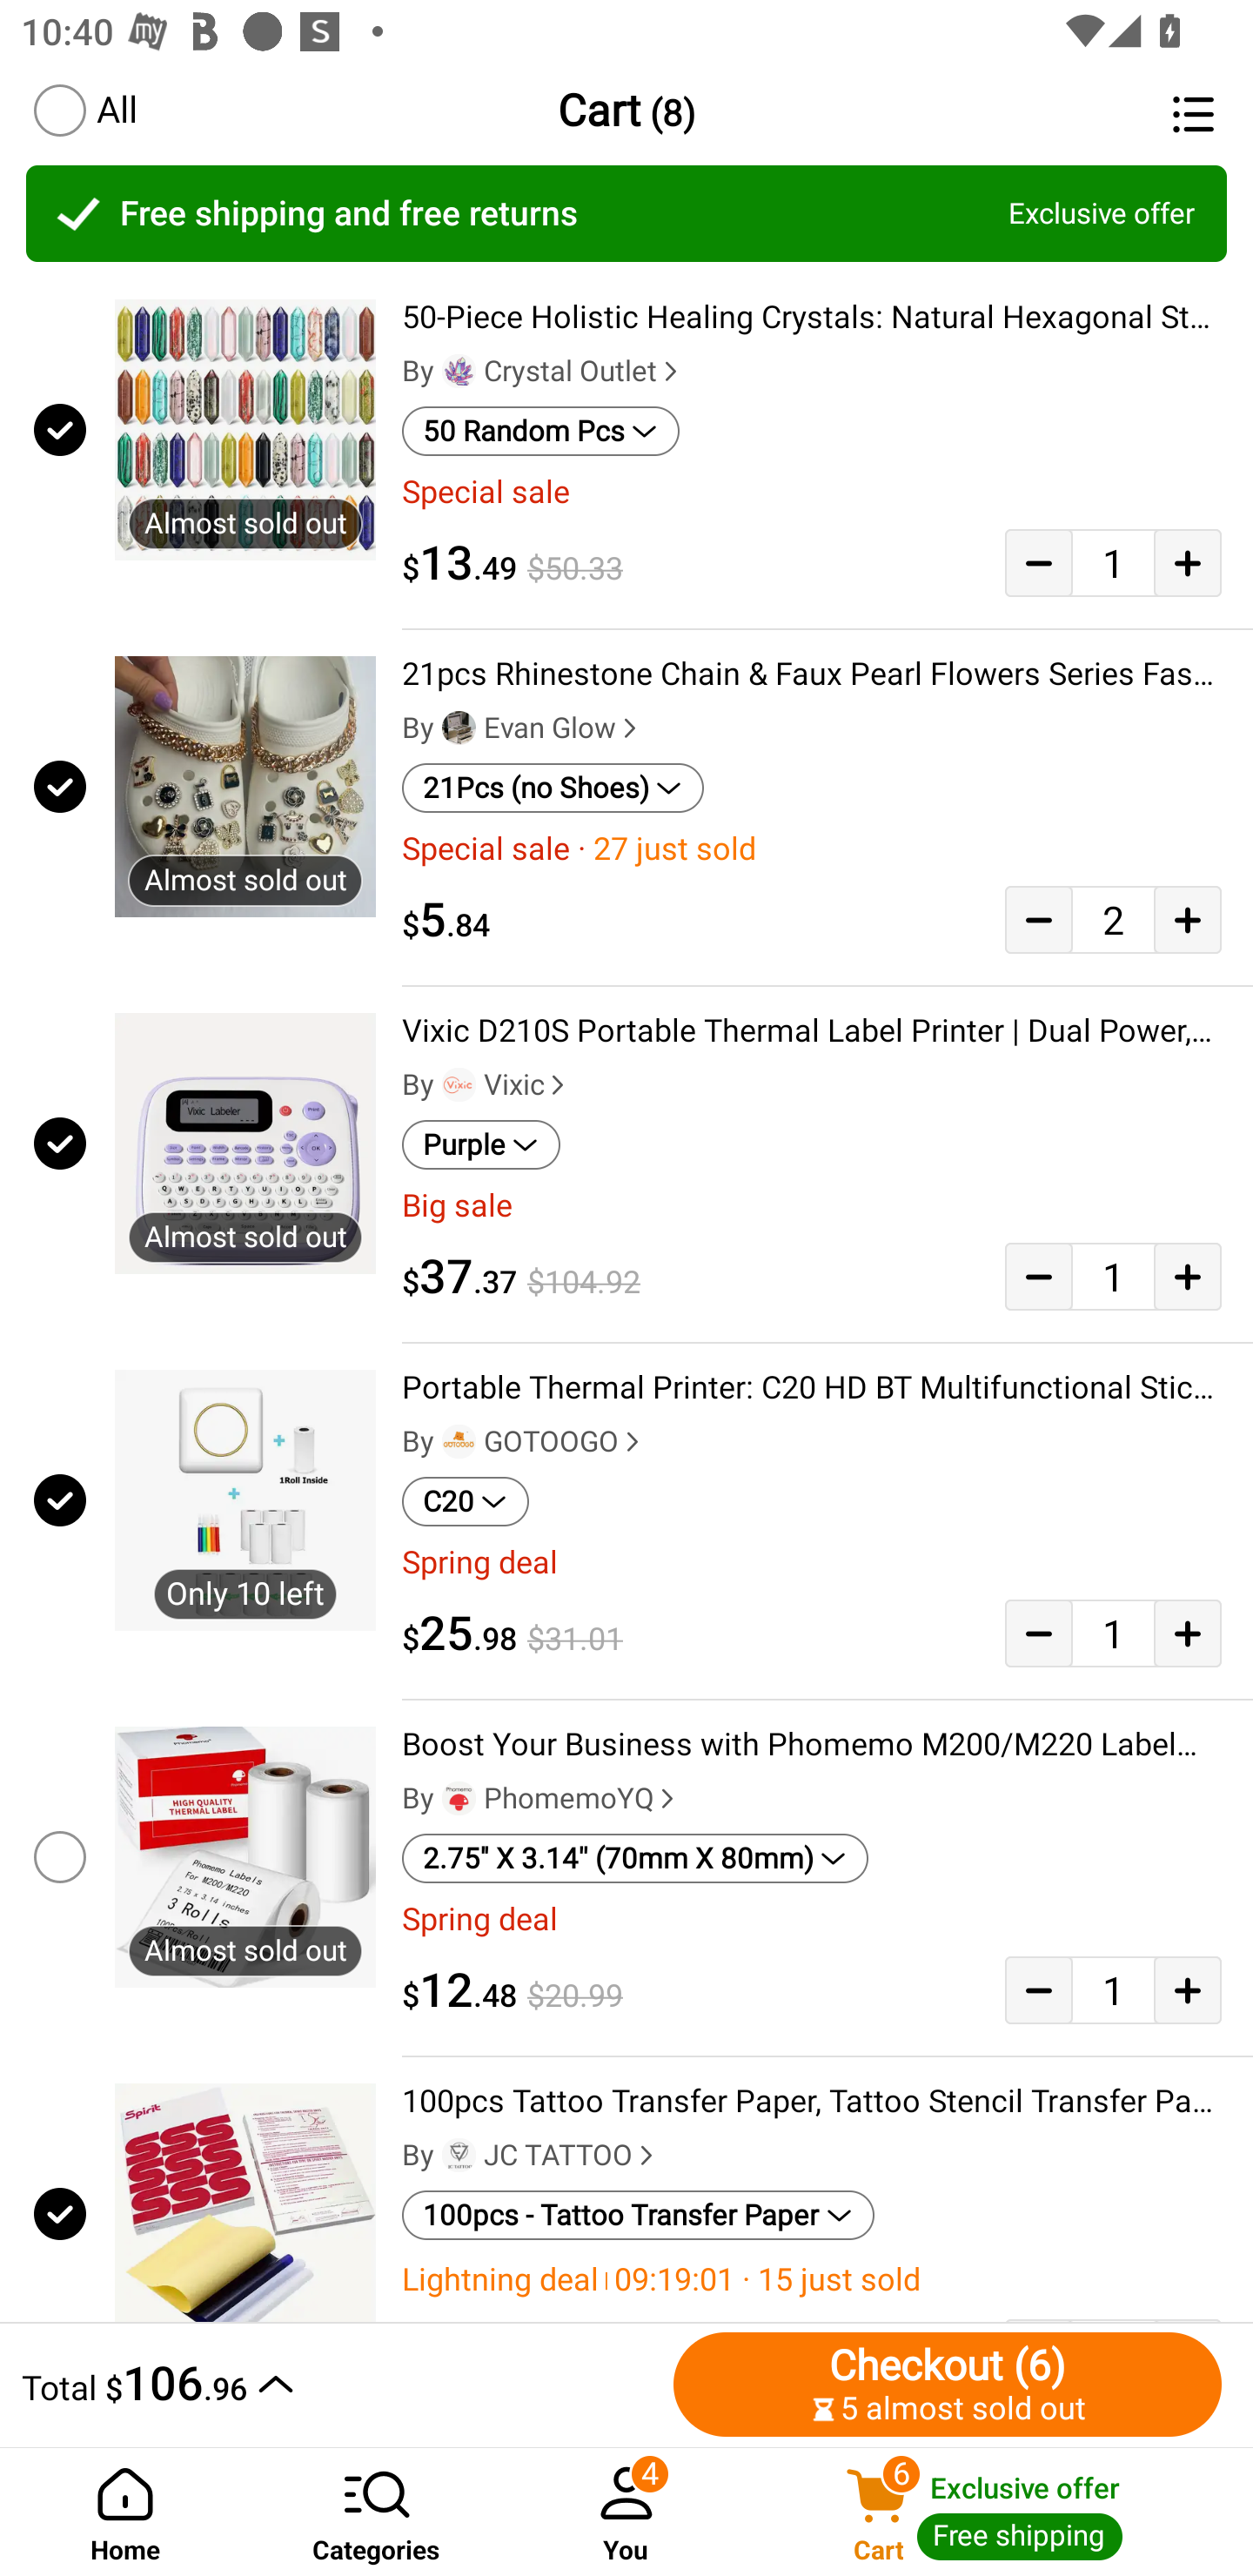 This screenshot has height=2576, width=1253. Describe the element at coordinates (1038, 919) in the screenshot. I see `Decrease quantity button` at that location.